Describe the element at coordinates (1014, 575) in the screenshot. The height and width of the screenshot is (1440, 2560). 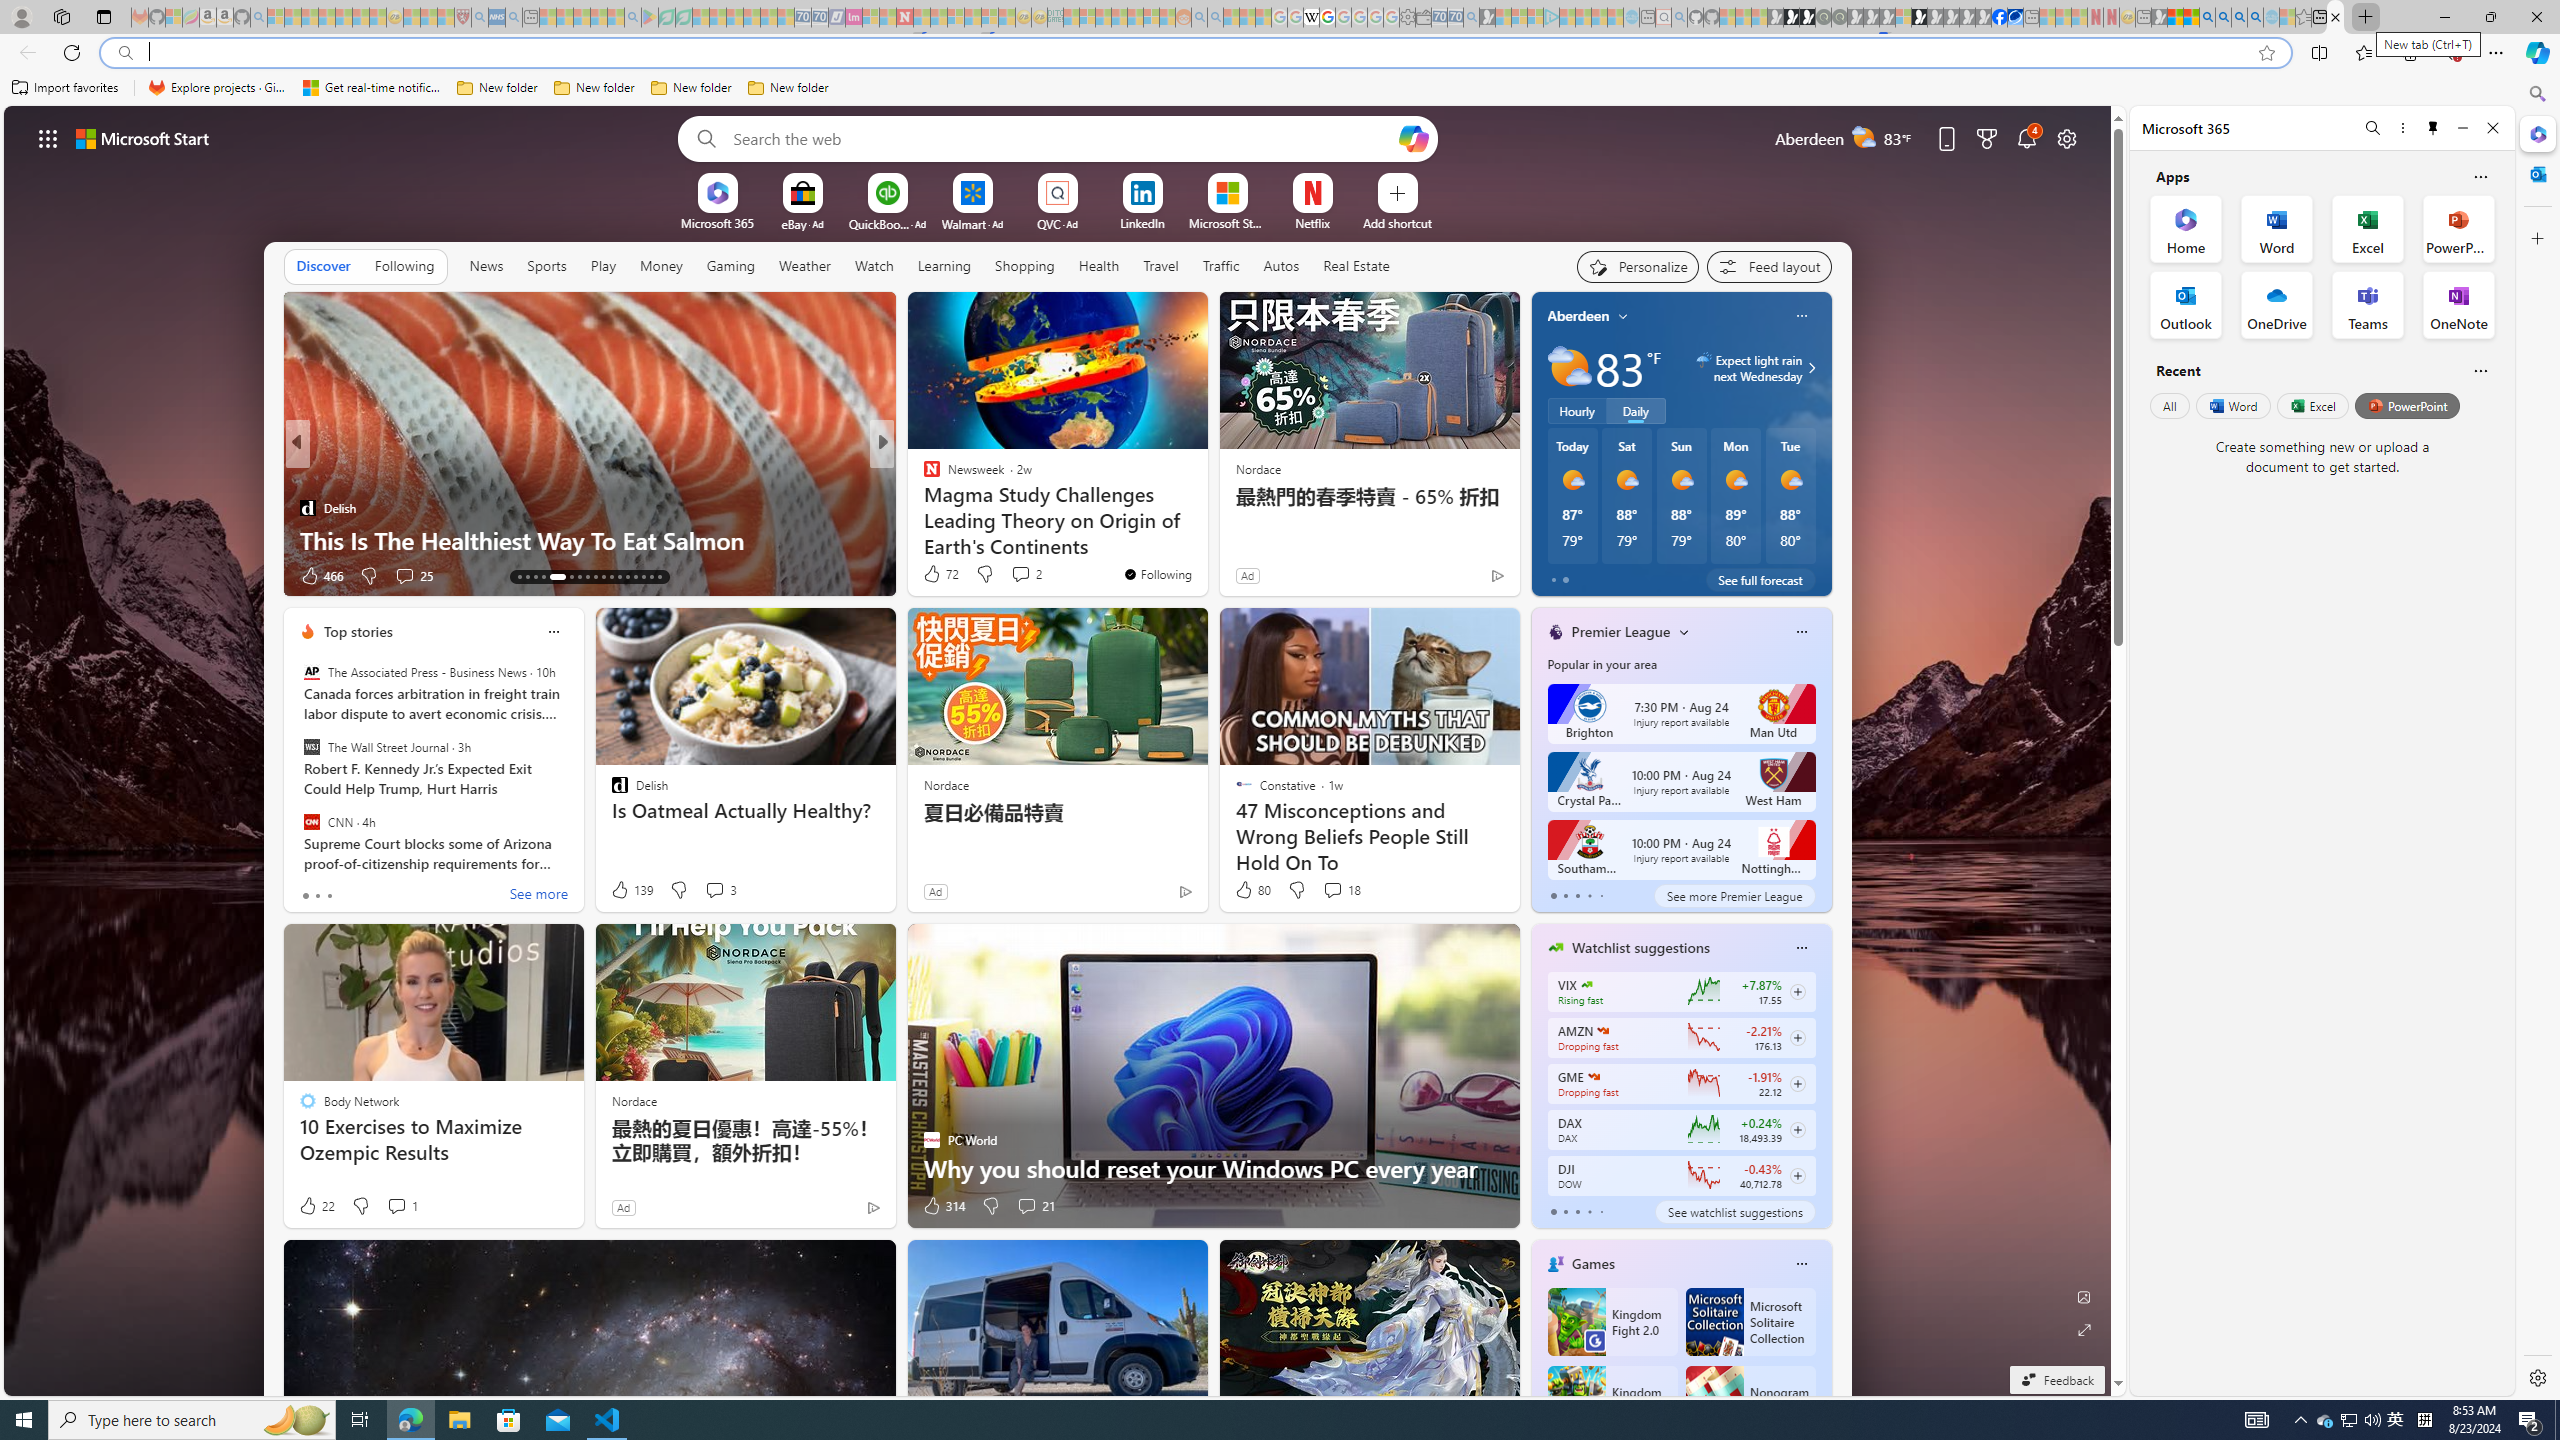
I see `View comments 4 Comment` at that location.